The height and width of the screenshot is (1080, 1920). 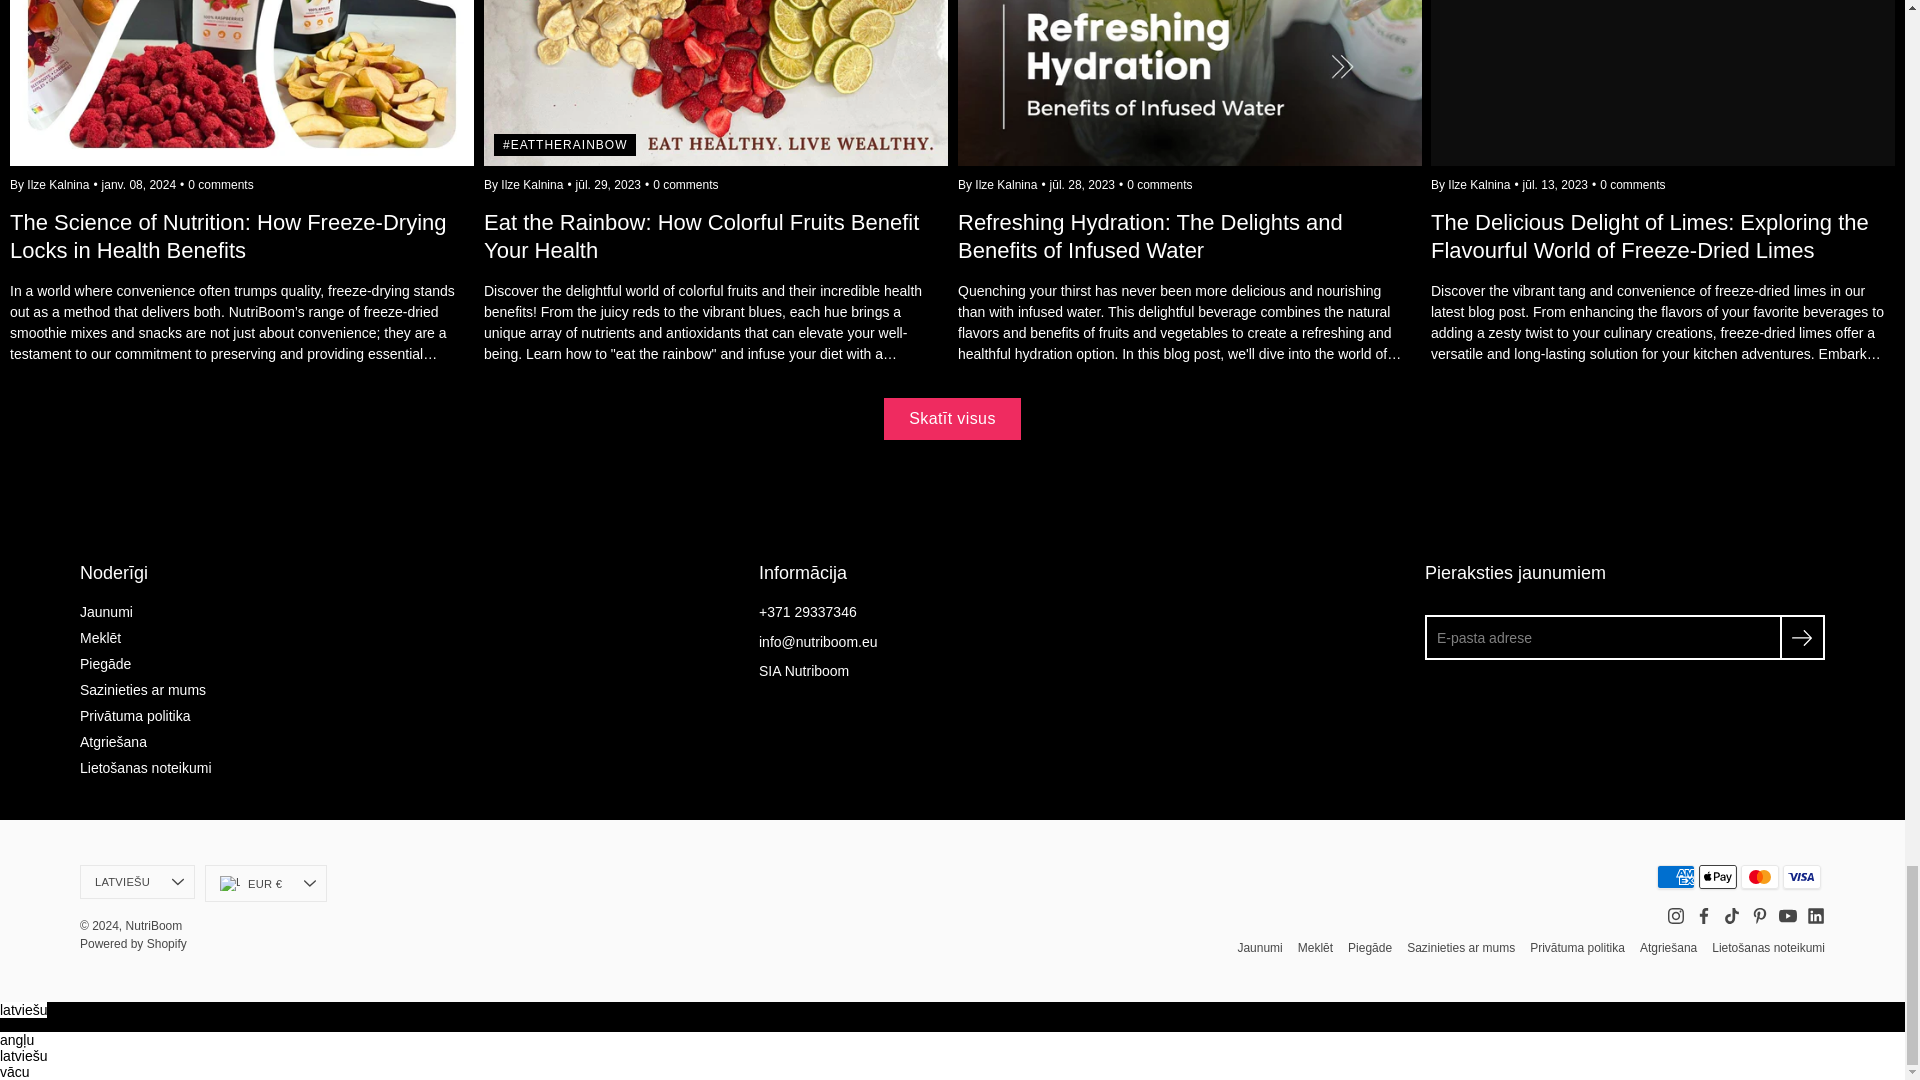 I want to click on American Express, so click(x=1676, y=876).